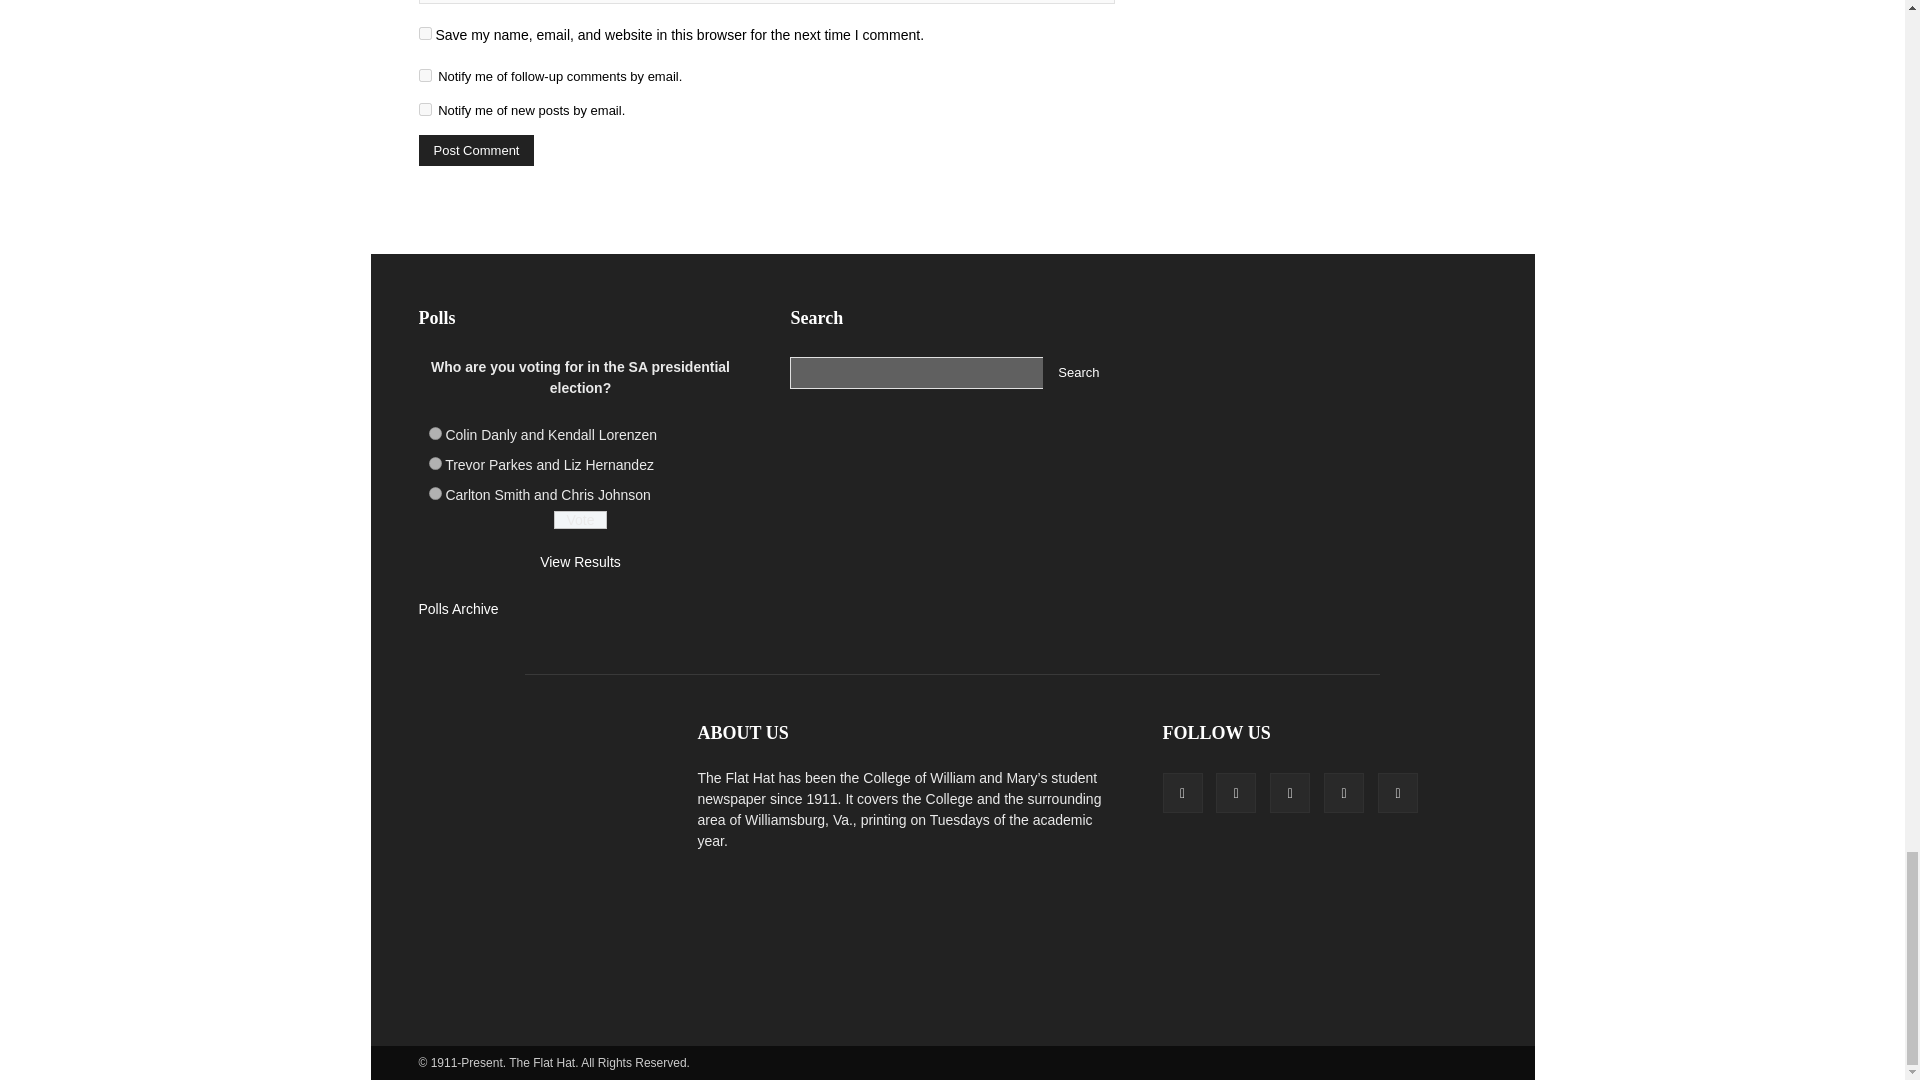 The height and width of the screenshot is (1080, 1920). Describe the element at coordinates (424, 76) in the screenshot. I see `subscribe` at that location.